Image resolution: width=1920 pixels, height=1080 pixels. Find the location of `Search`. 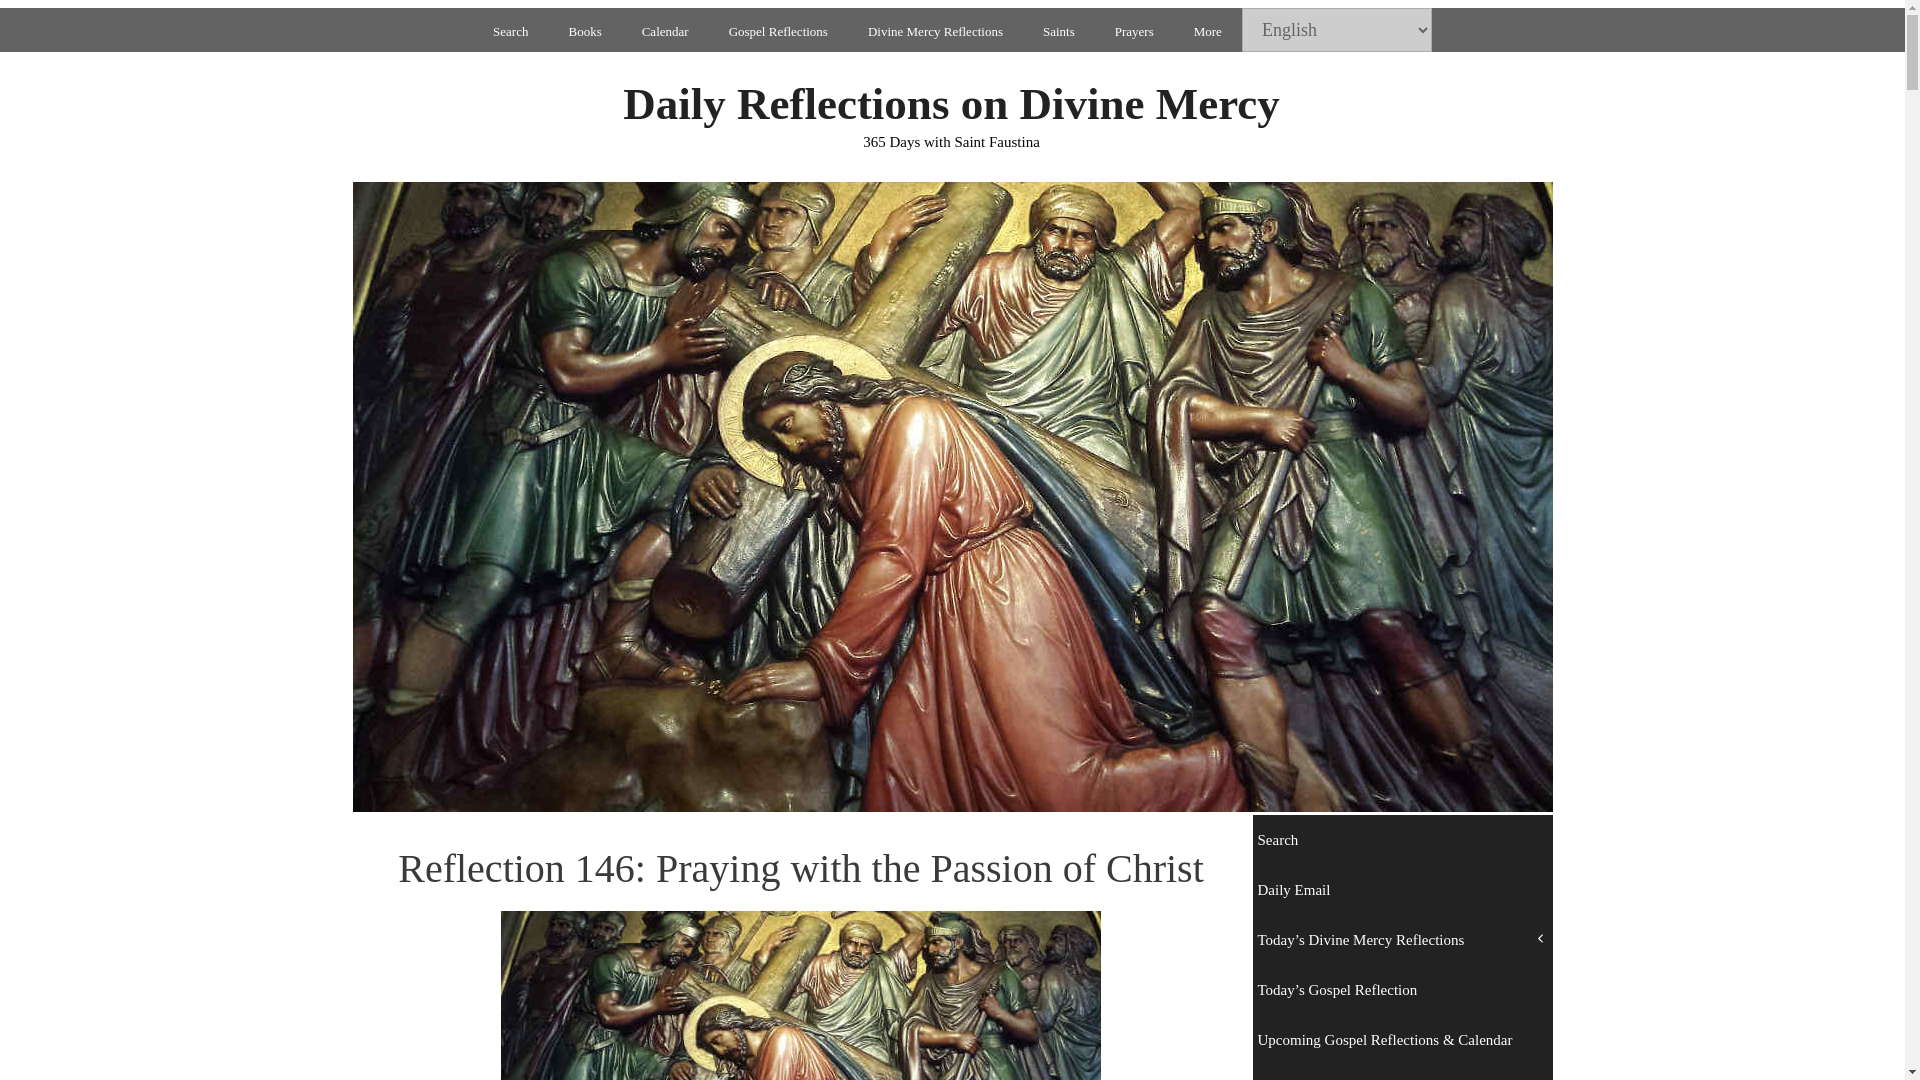

Search is located at coordinates (510, 31).